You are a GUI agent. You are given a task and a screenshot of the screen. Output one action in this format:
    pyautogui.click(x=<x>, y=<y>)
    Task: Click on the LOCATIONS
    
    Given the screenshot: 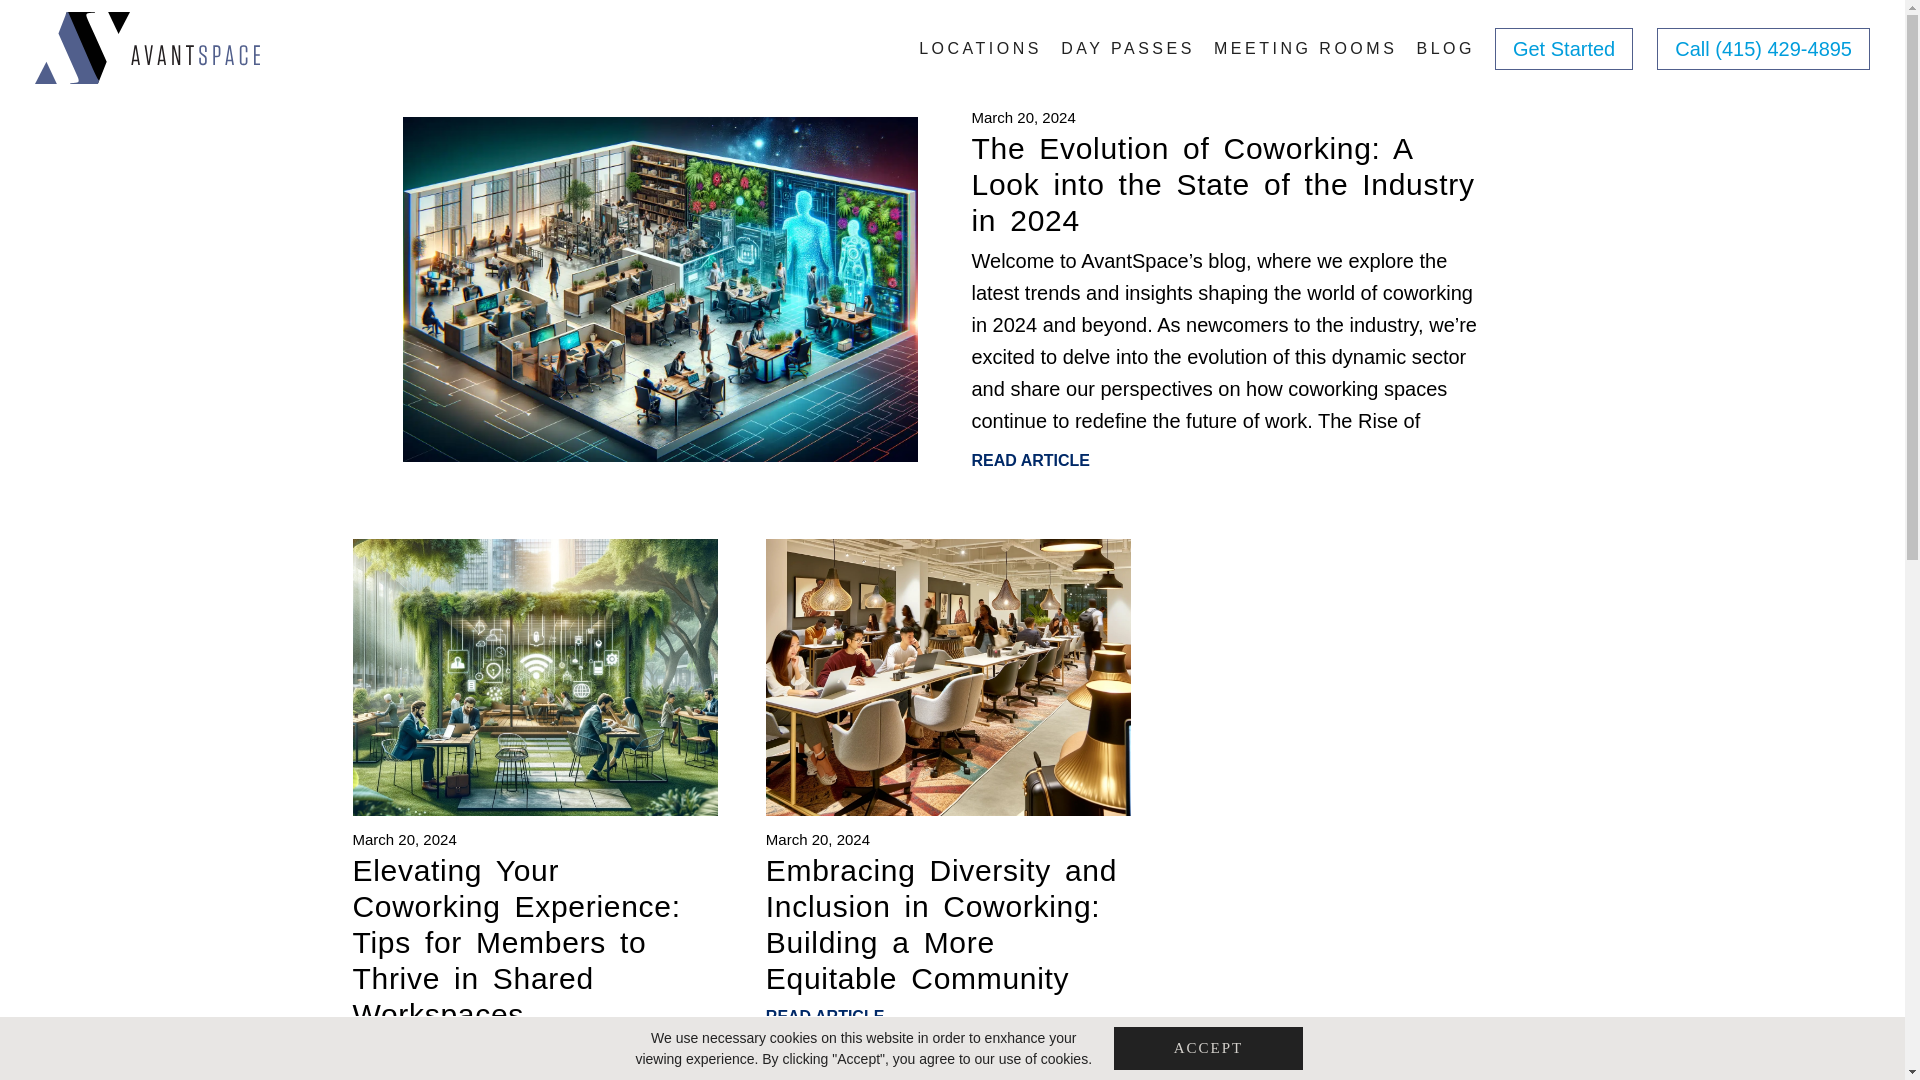 What is the action you would take?
    pyautogui.click(x=980, y=56)
    